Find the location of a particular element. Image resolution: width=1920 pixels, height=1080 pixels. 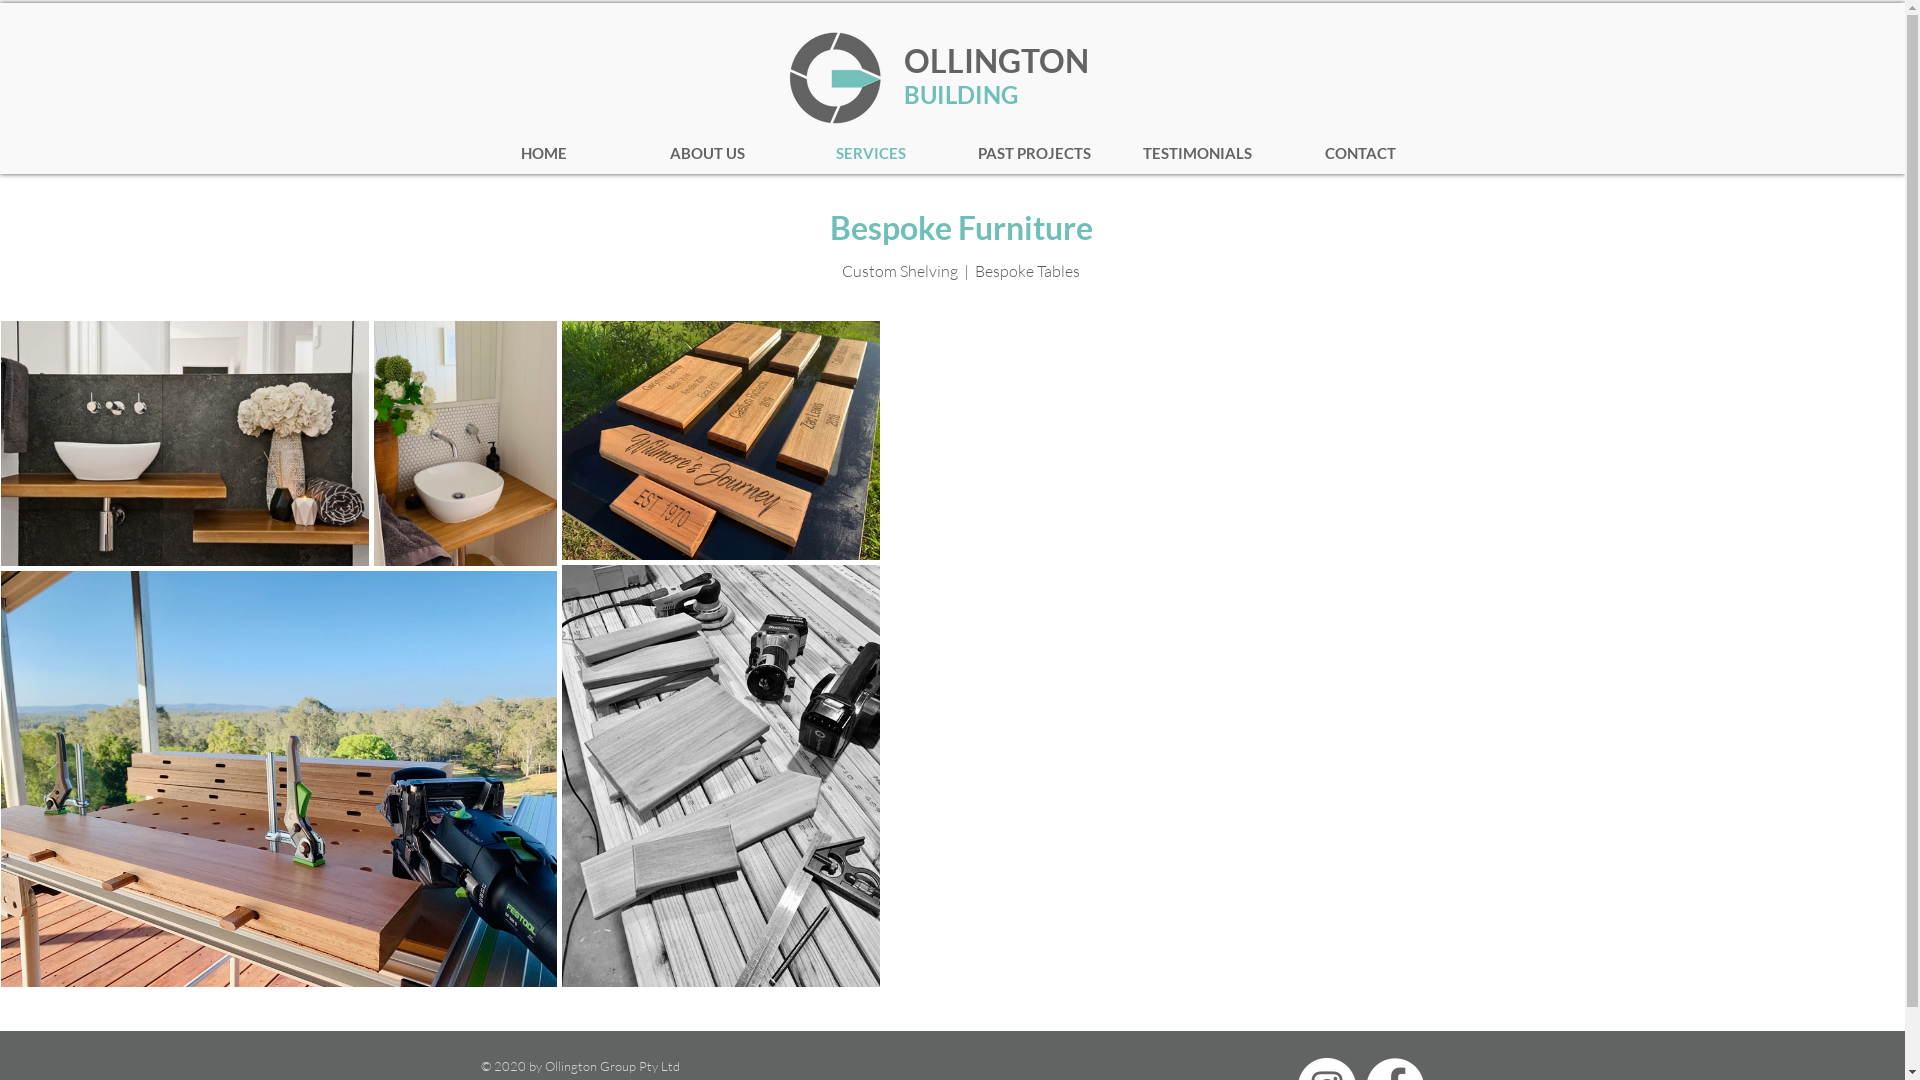

HOME is located at coordinates (544, 153).